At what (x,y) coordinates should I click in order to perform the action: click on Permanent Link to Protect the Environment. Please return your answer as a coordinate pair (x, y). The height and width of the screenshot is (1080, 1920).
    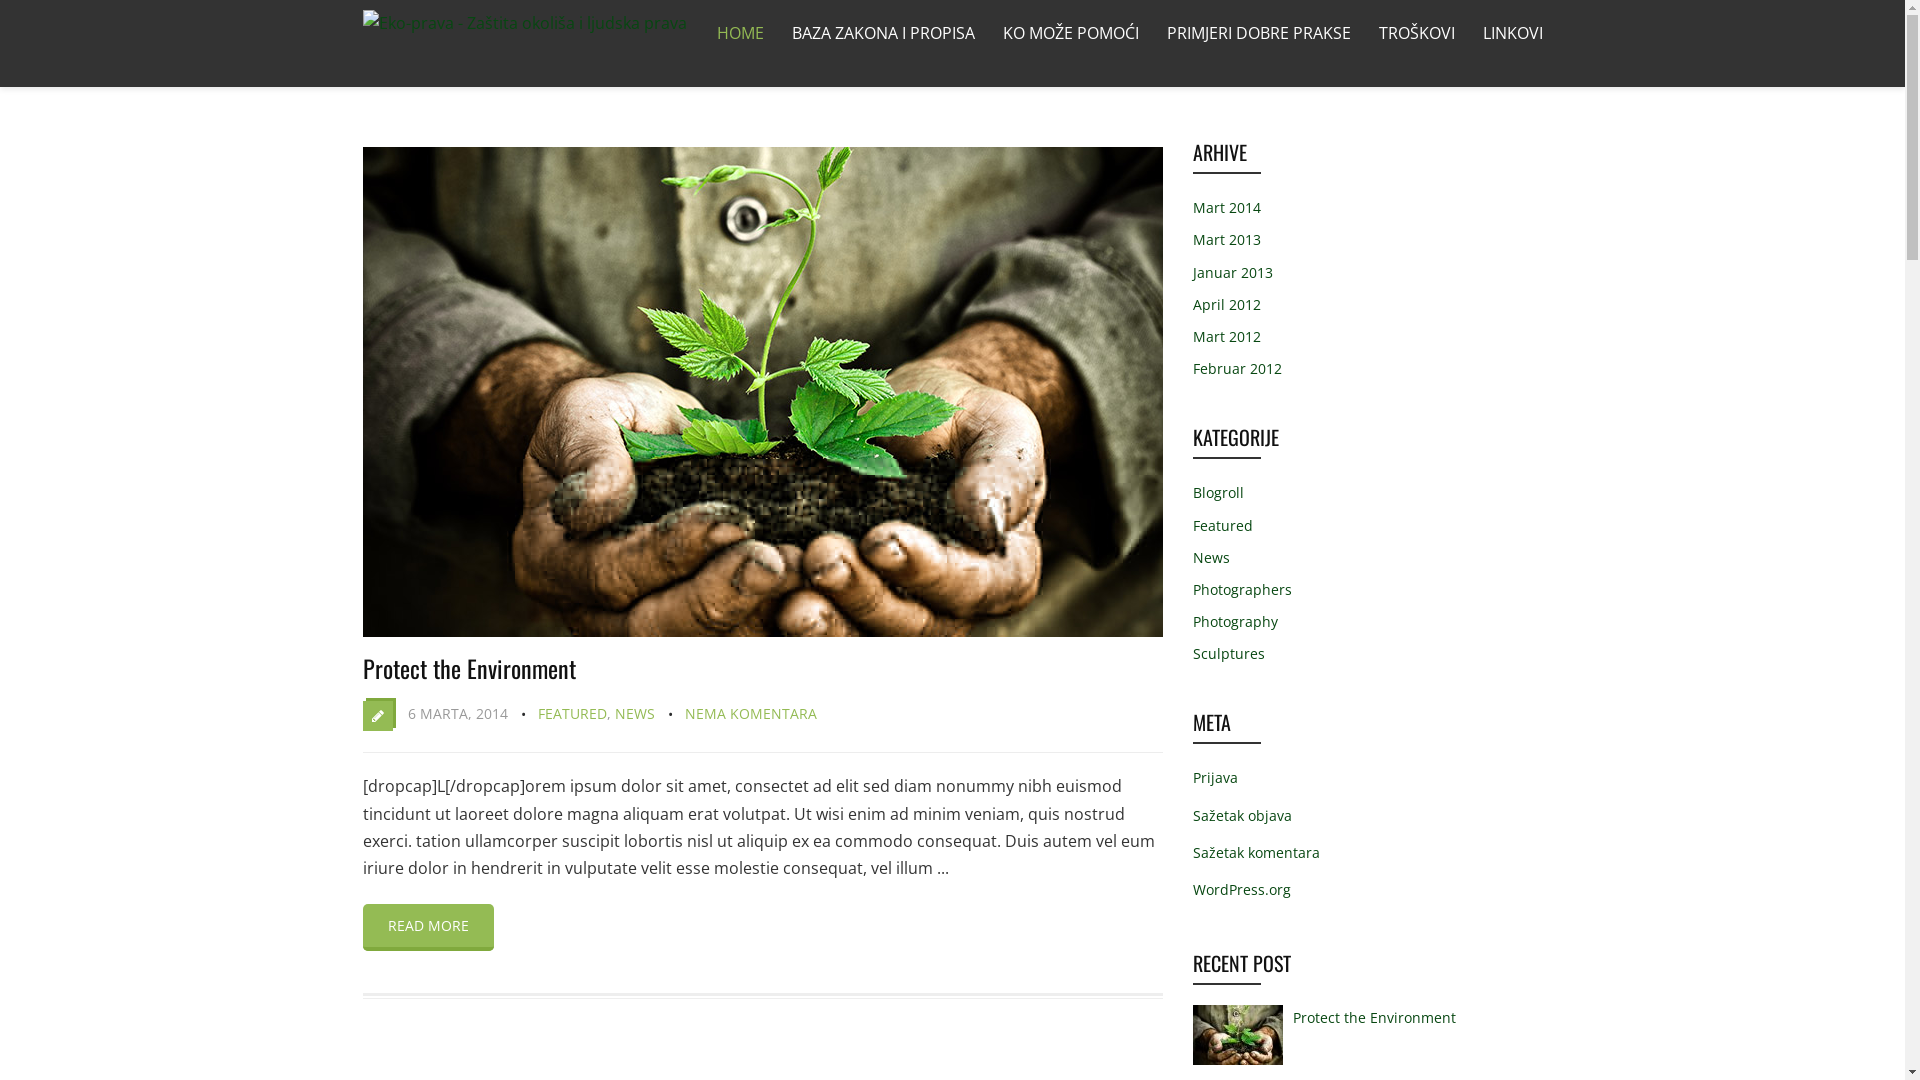
    Looking at the image, I should click on (762, 631).